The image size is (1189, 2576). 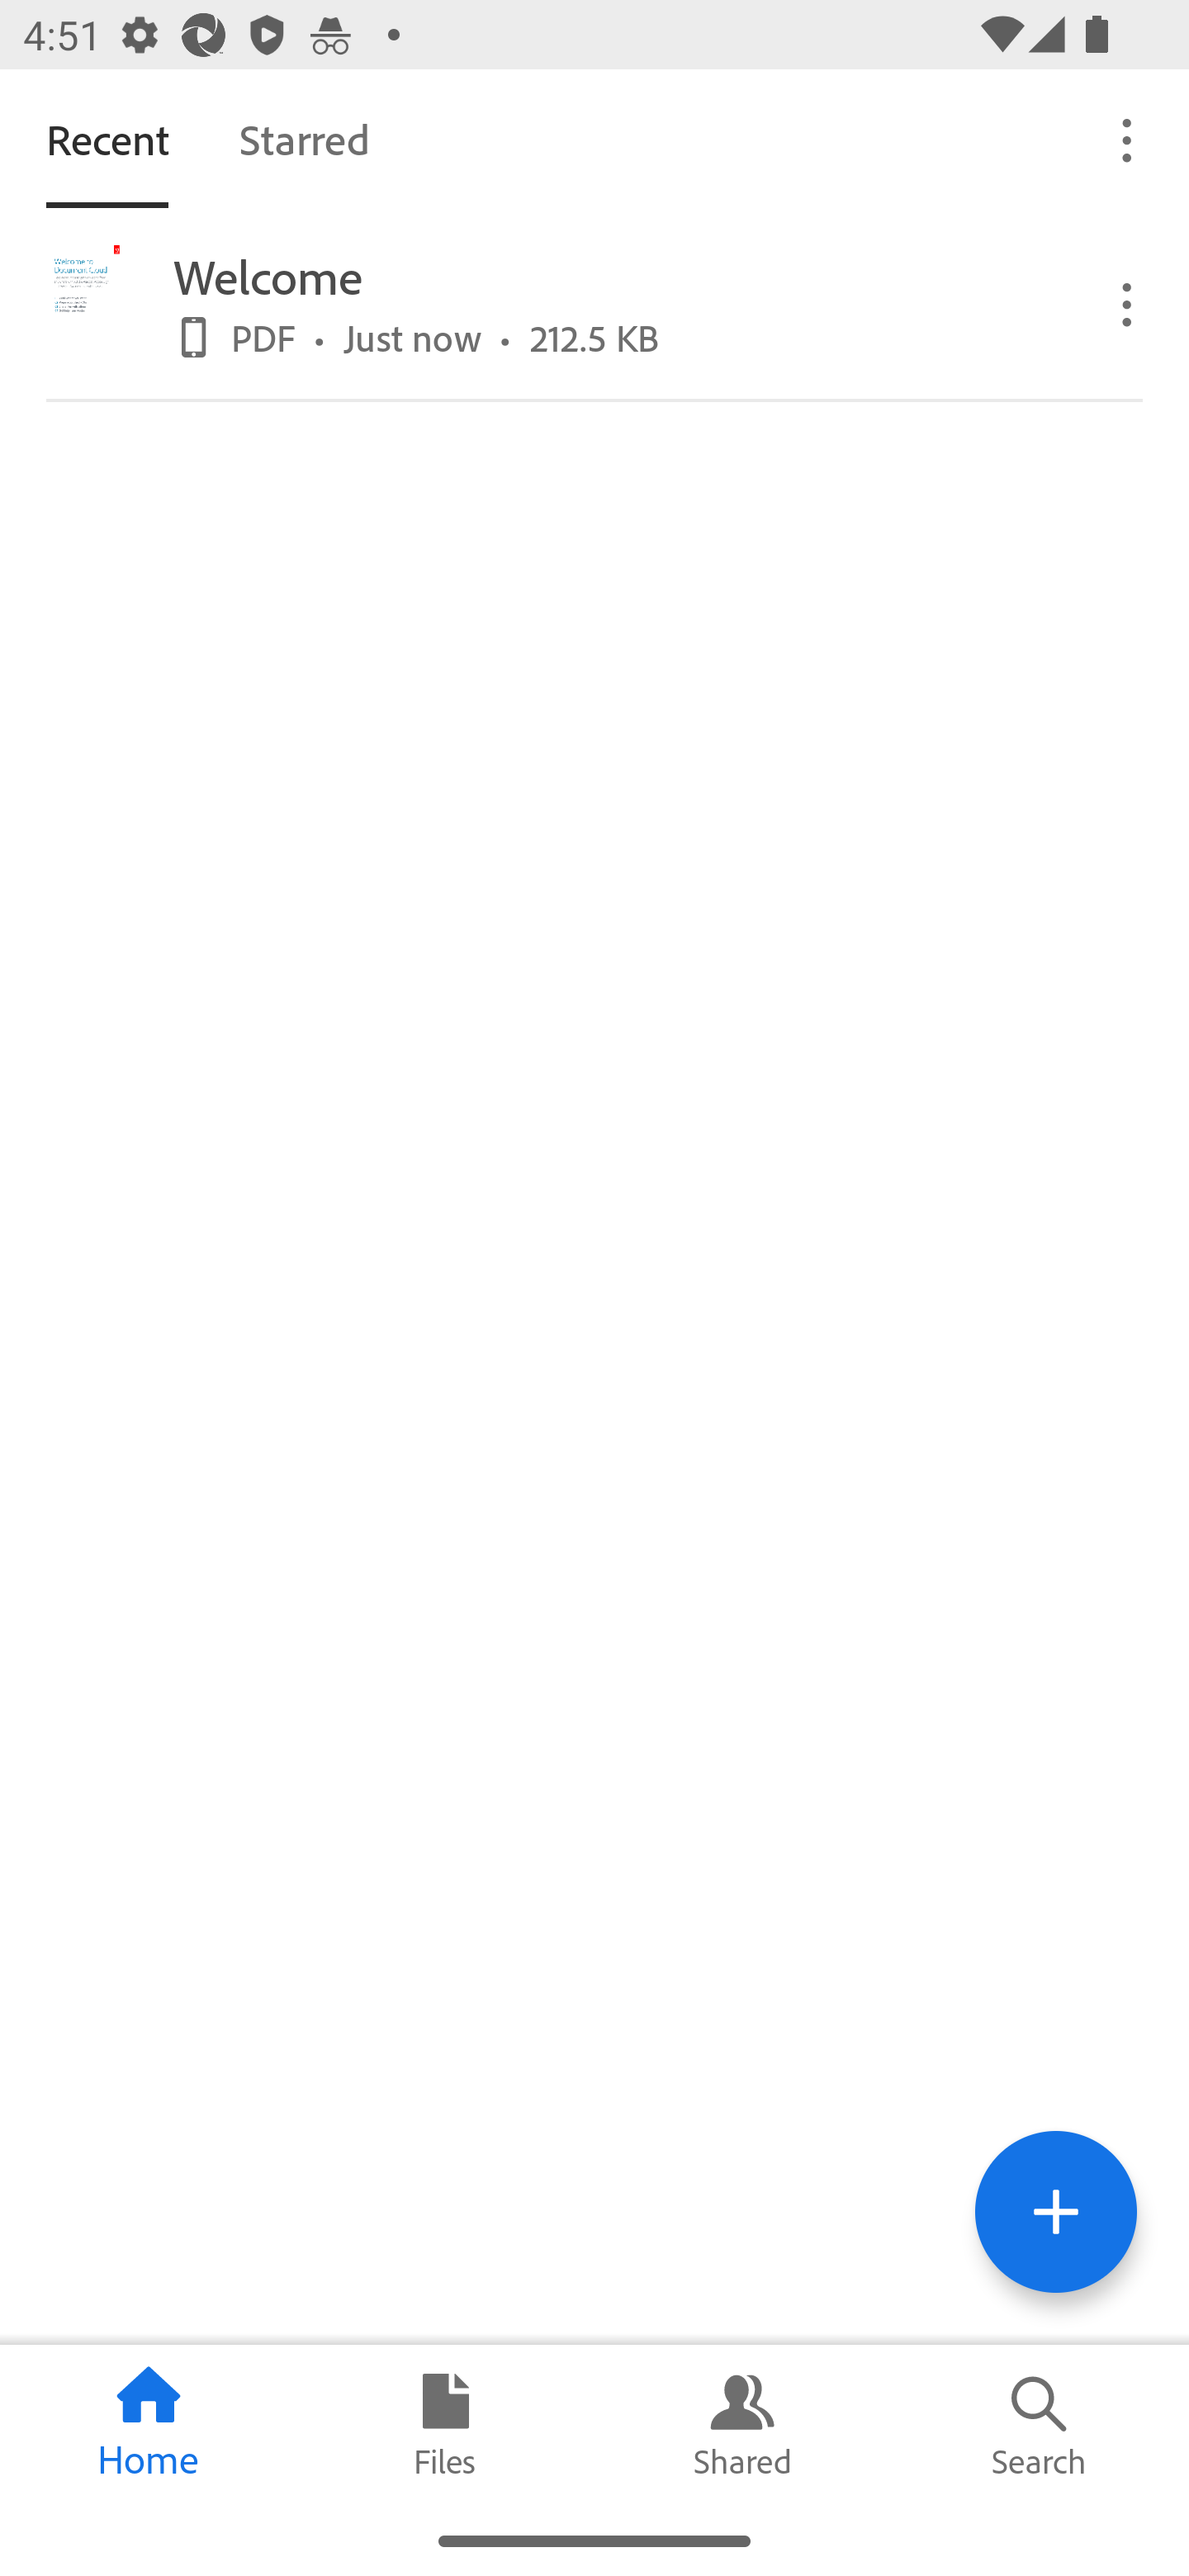 I want to click on Home, so click(x=149, y=2425).